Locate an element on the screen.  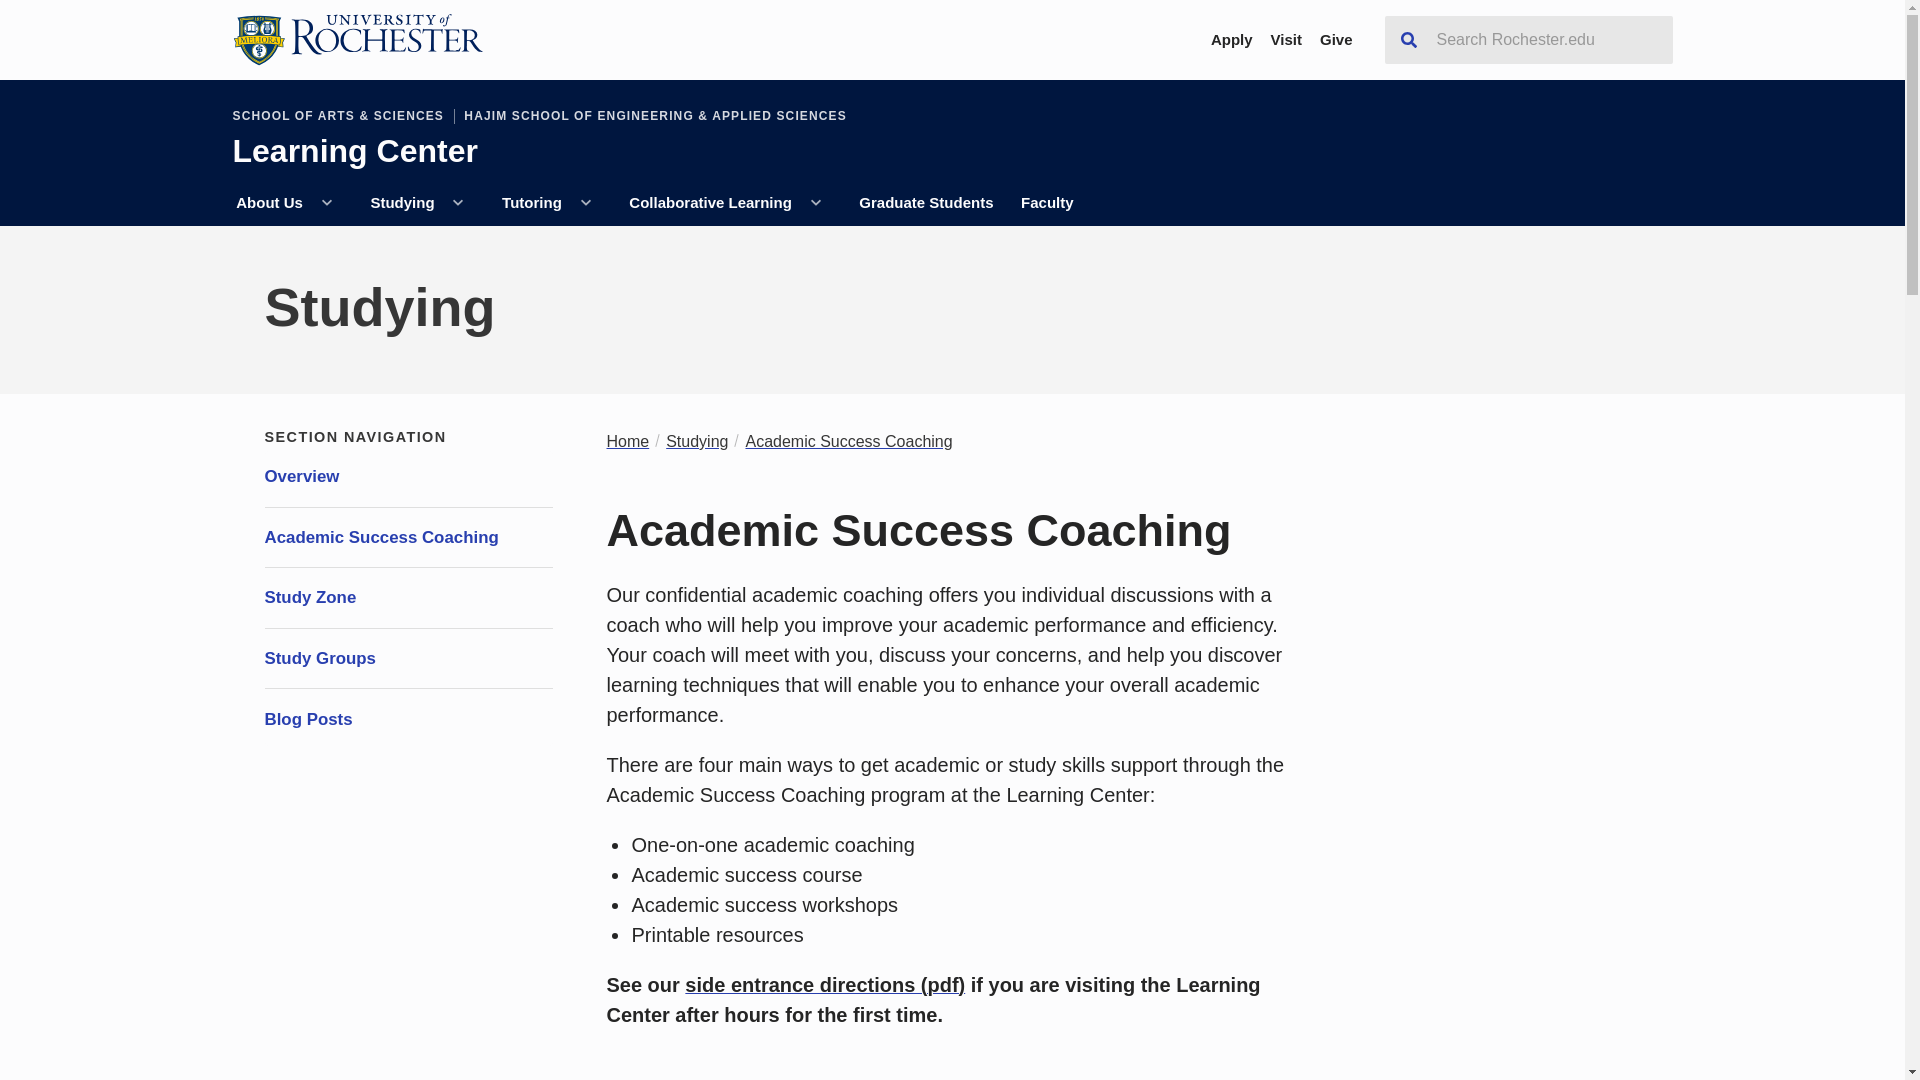
About Us is located at coordinates (268, 203).